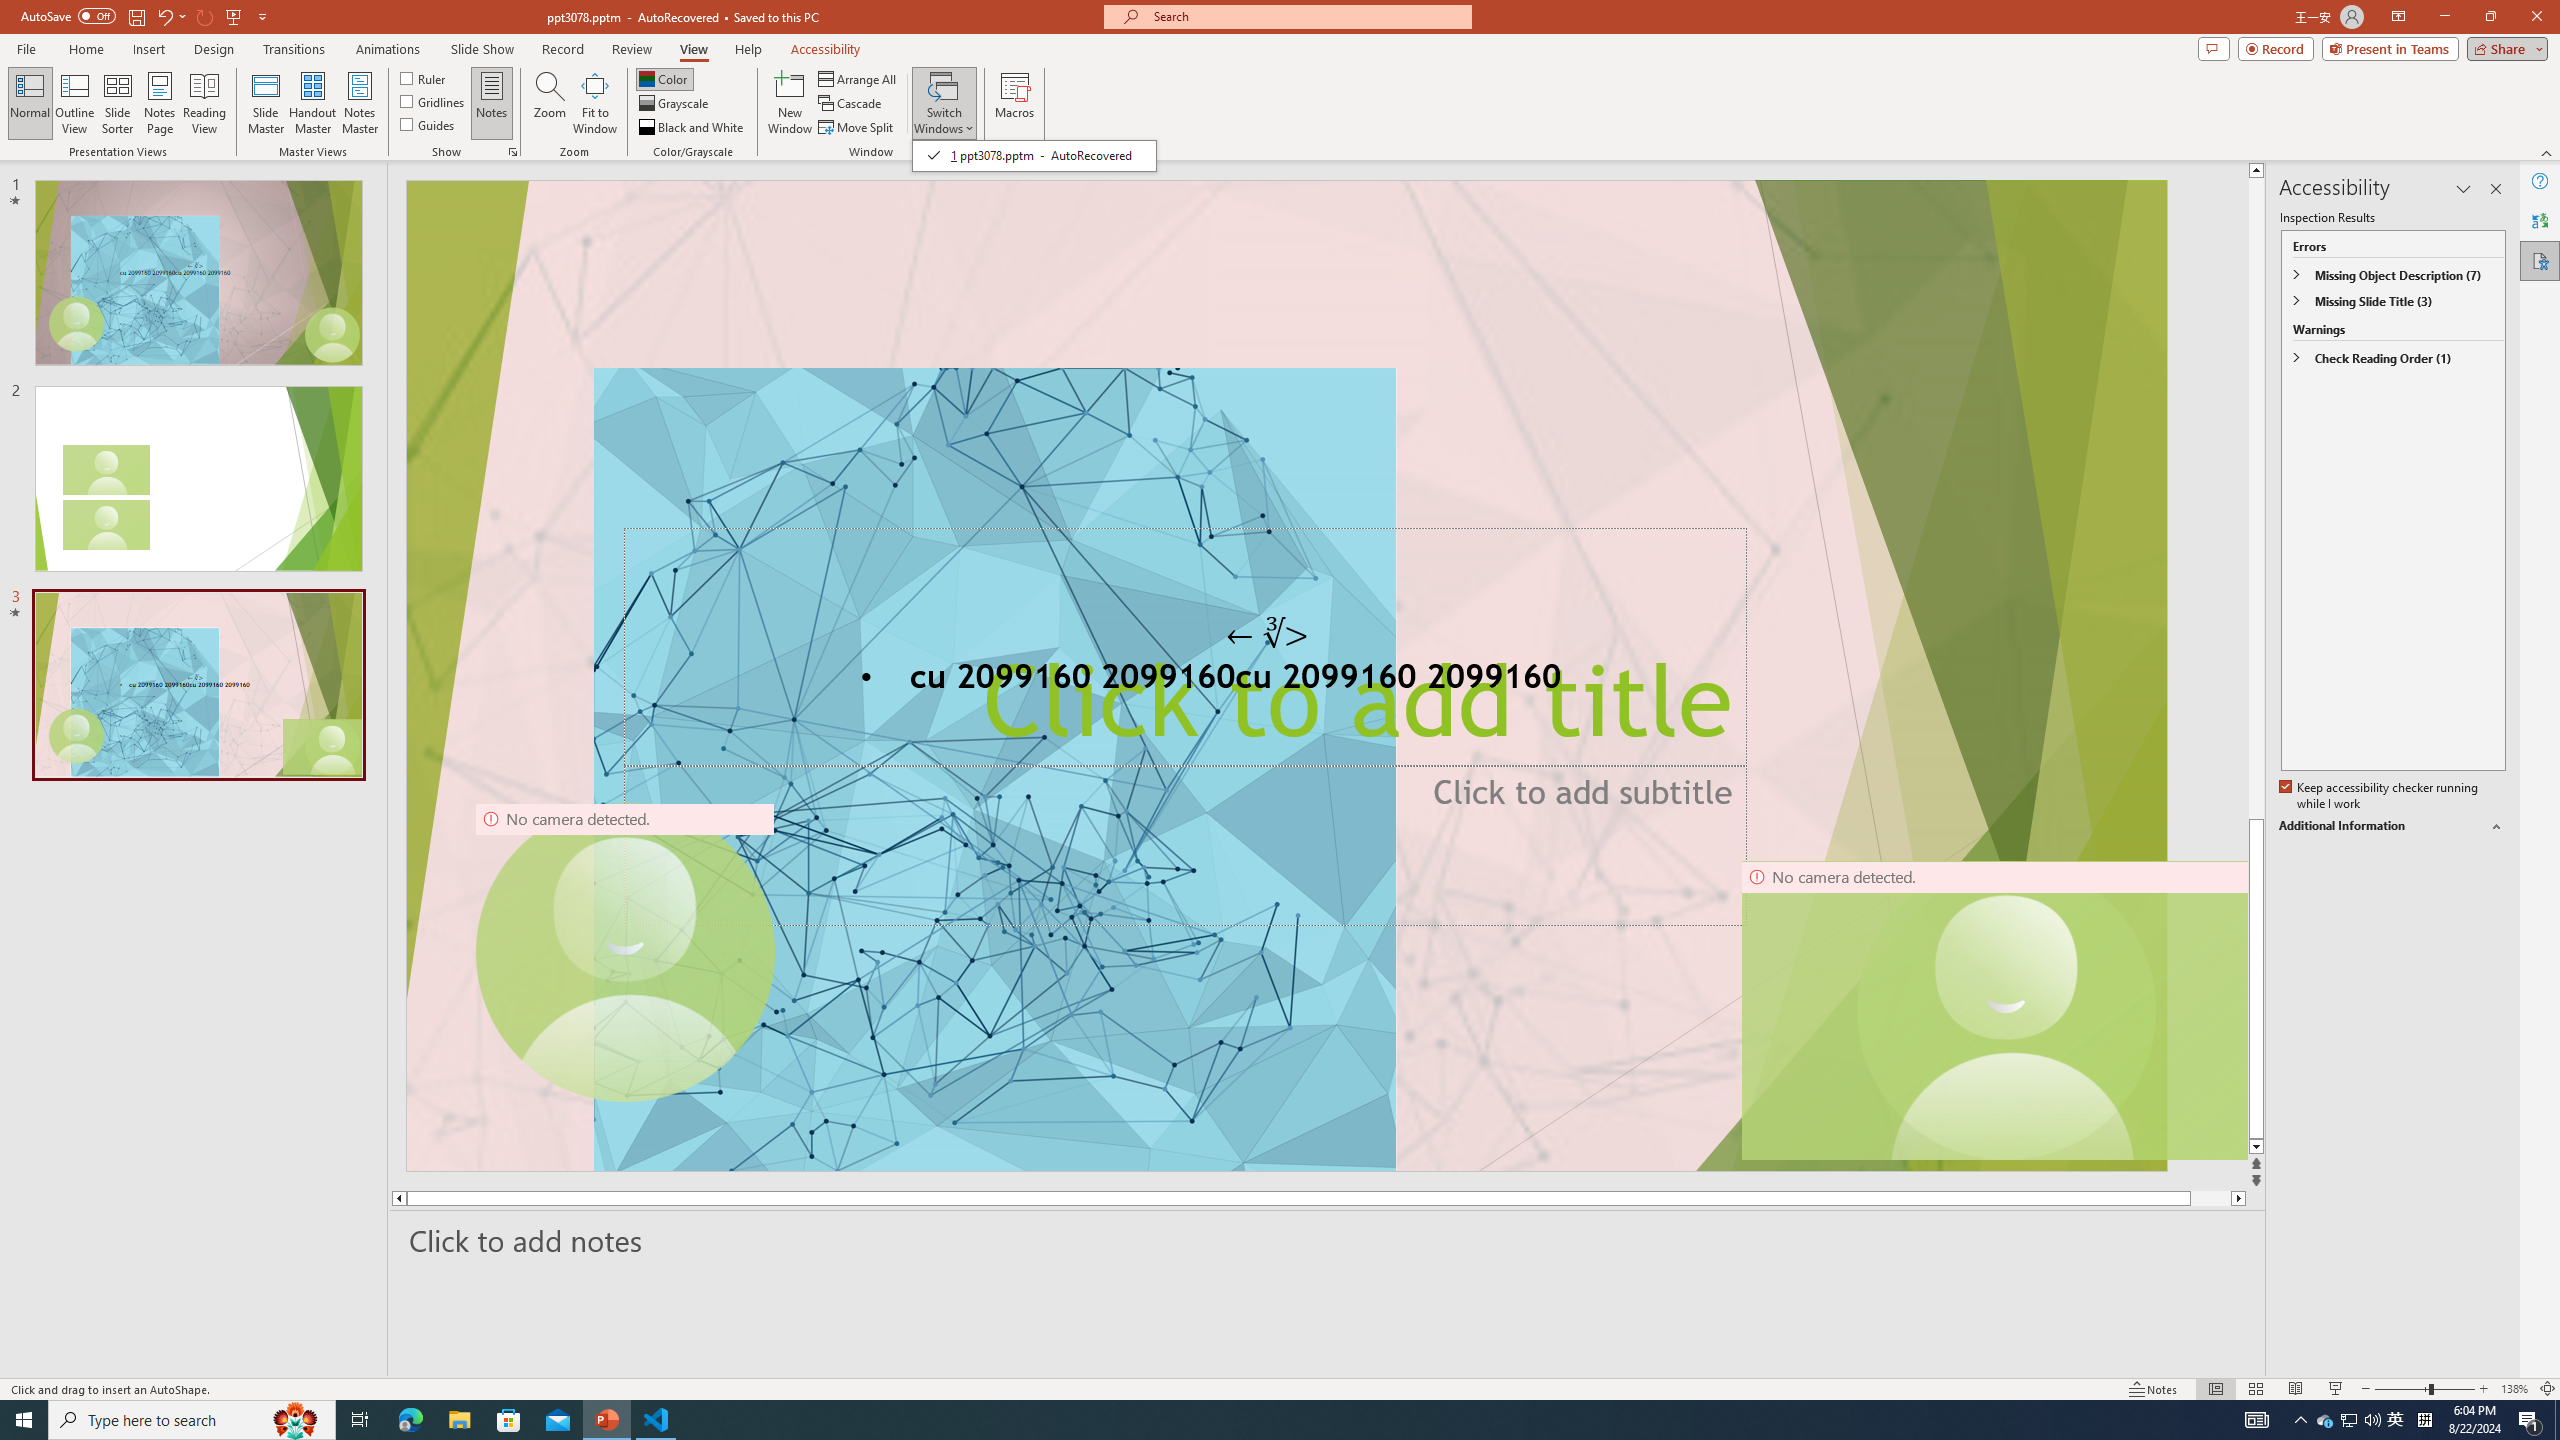  Describe the element at coordinates (312, 103) in the screenshot. I see `Handout Master` at that location.